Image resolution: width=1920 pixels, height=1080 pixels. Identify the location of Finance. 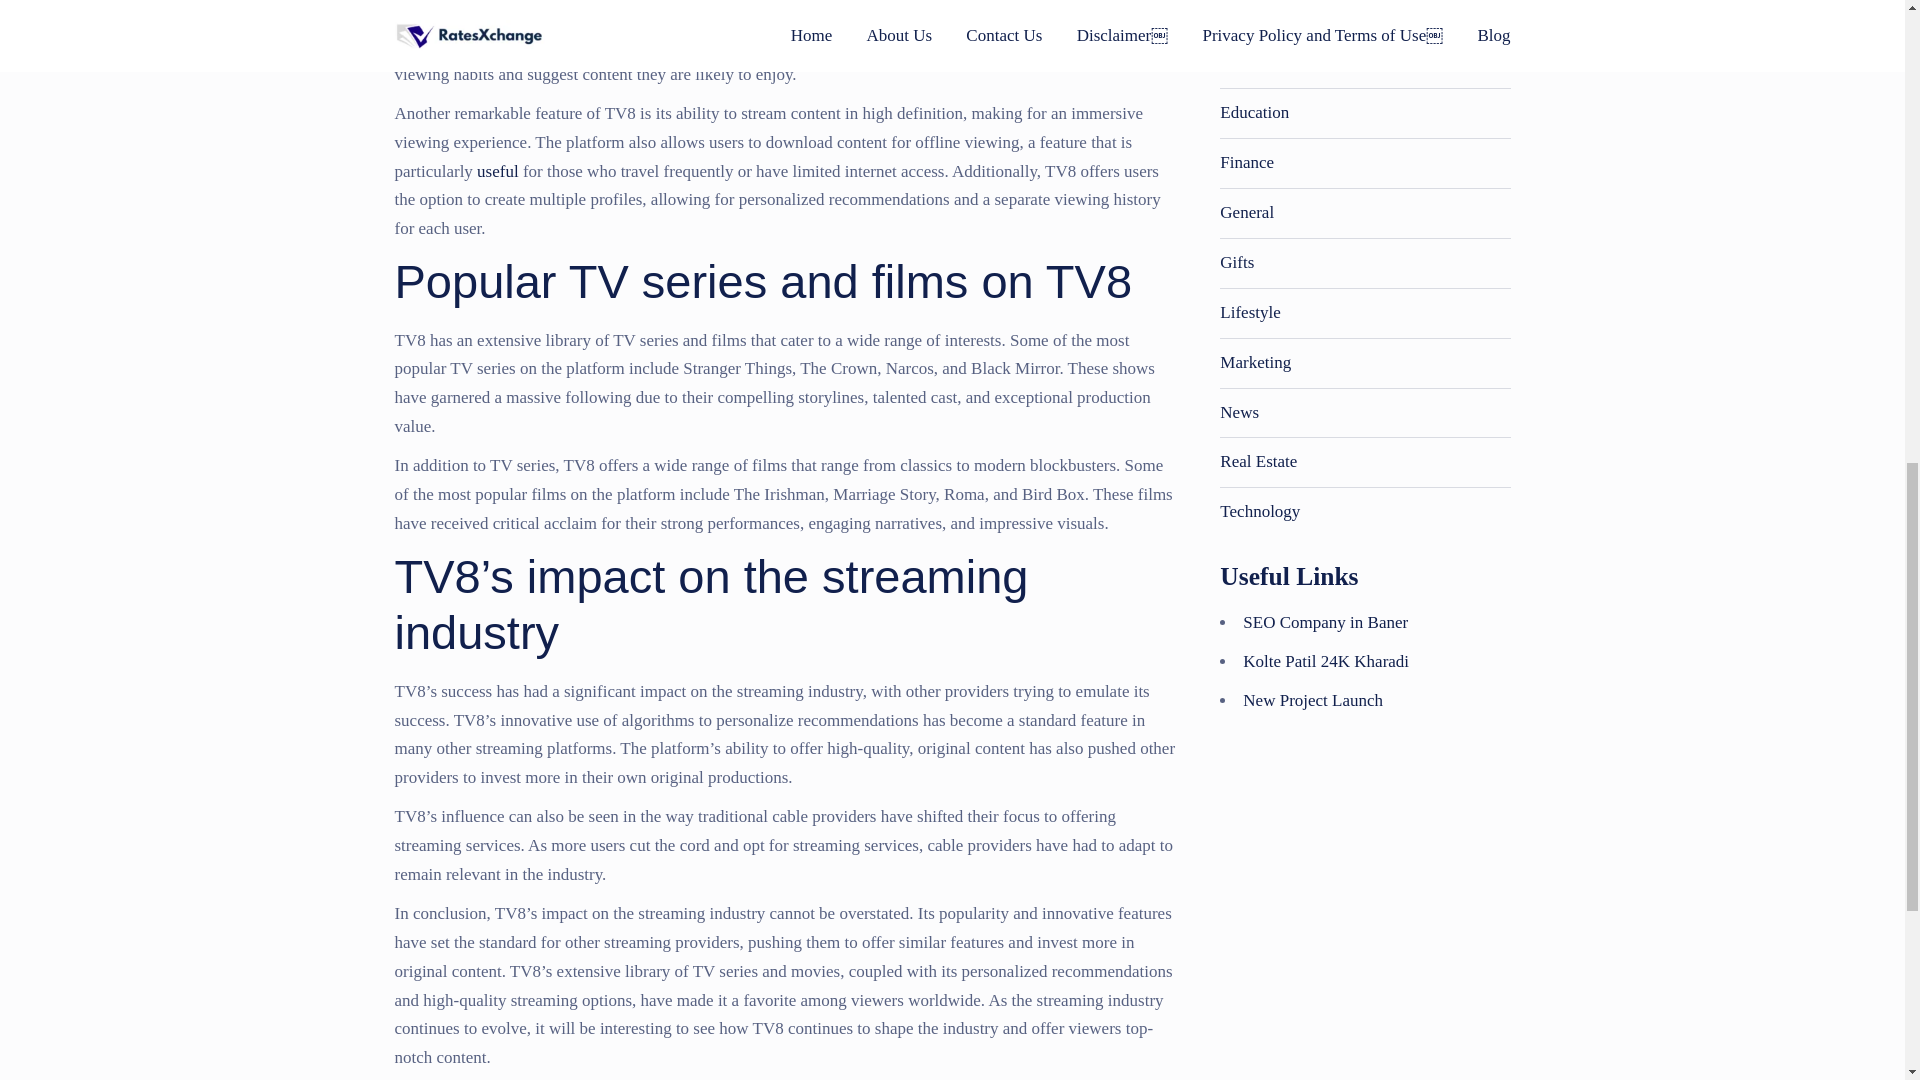
(1246, 162).